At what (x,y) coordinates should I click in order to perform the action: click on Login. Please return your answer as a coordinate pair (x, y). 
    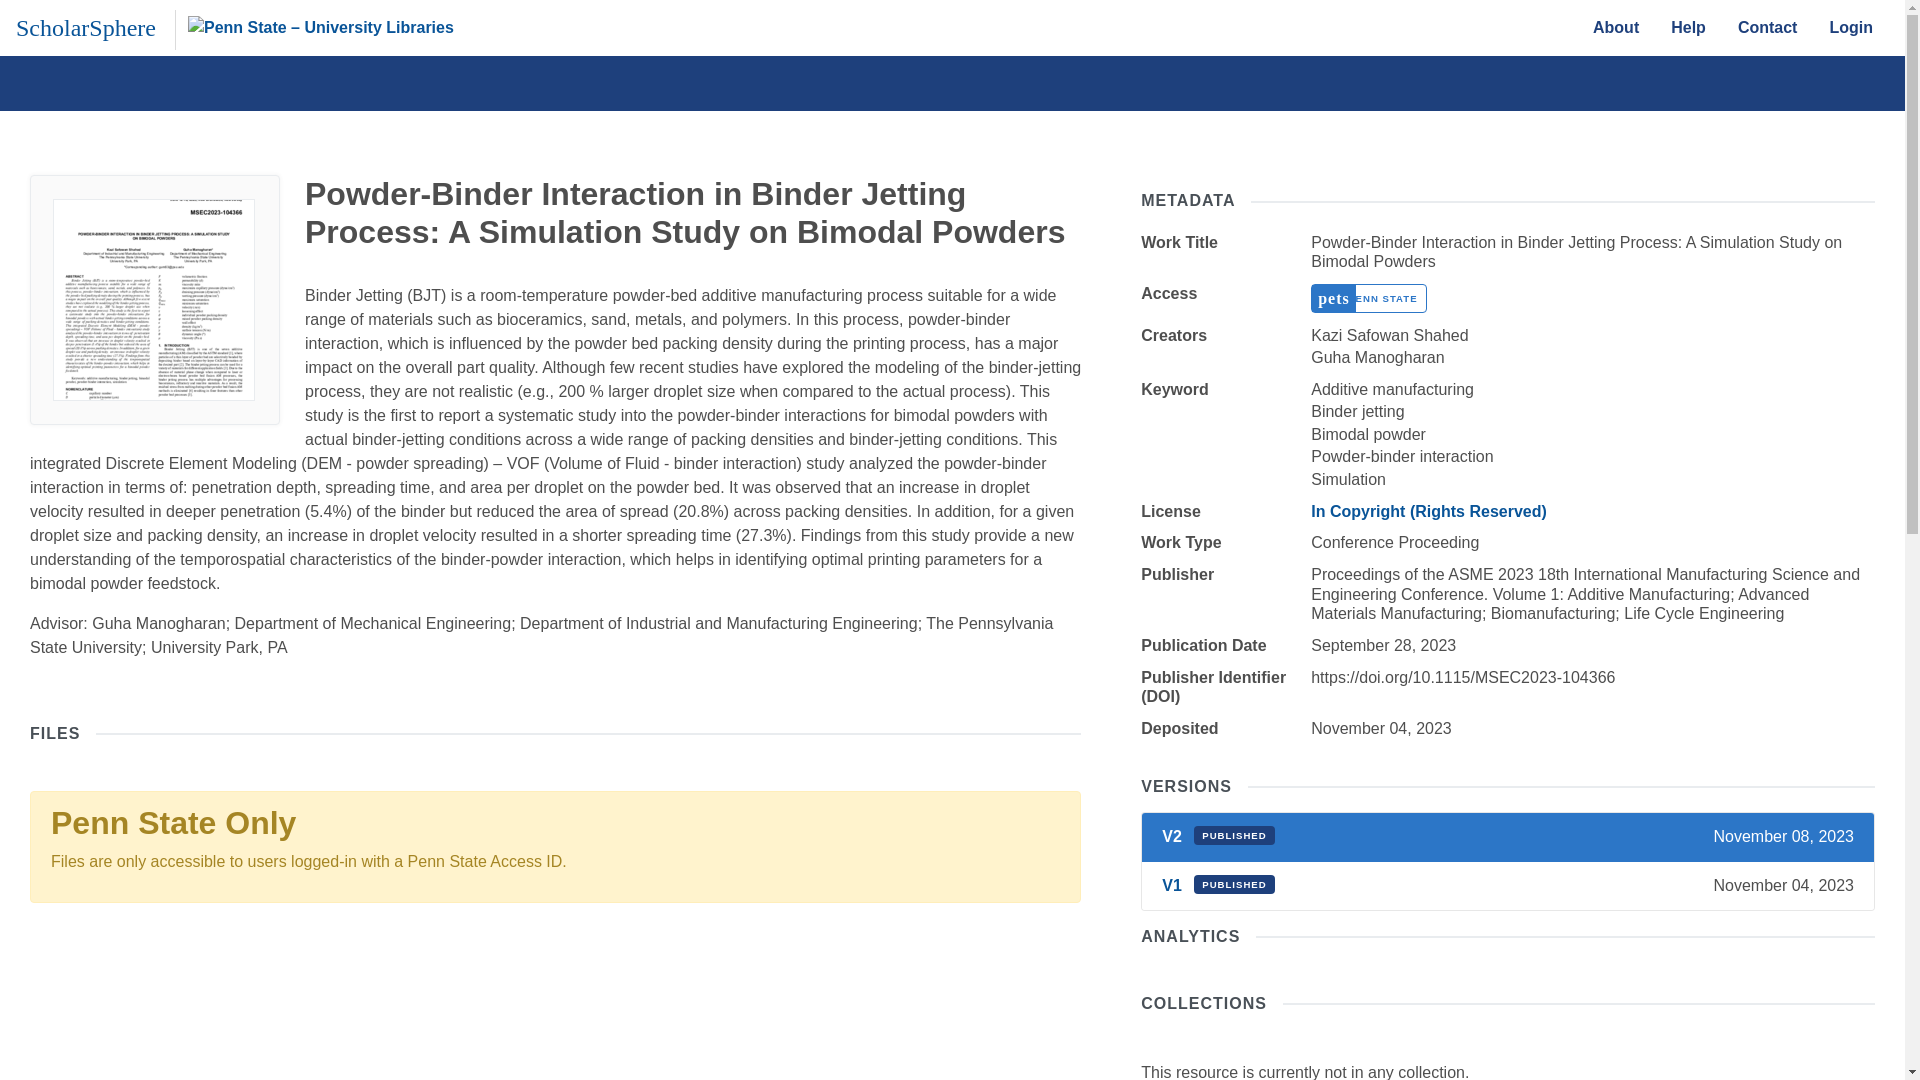
    Looking at the image, I should click on (1850, 27).